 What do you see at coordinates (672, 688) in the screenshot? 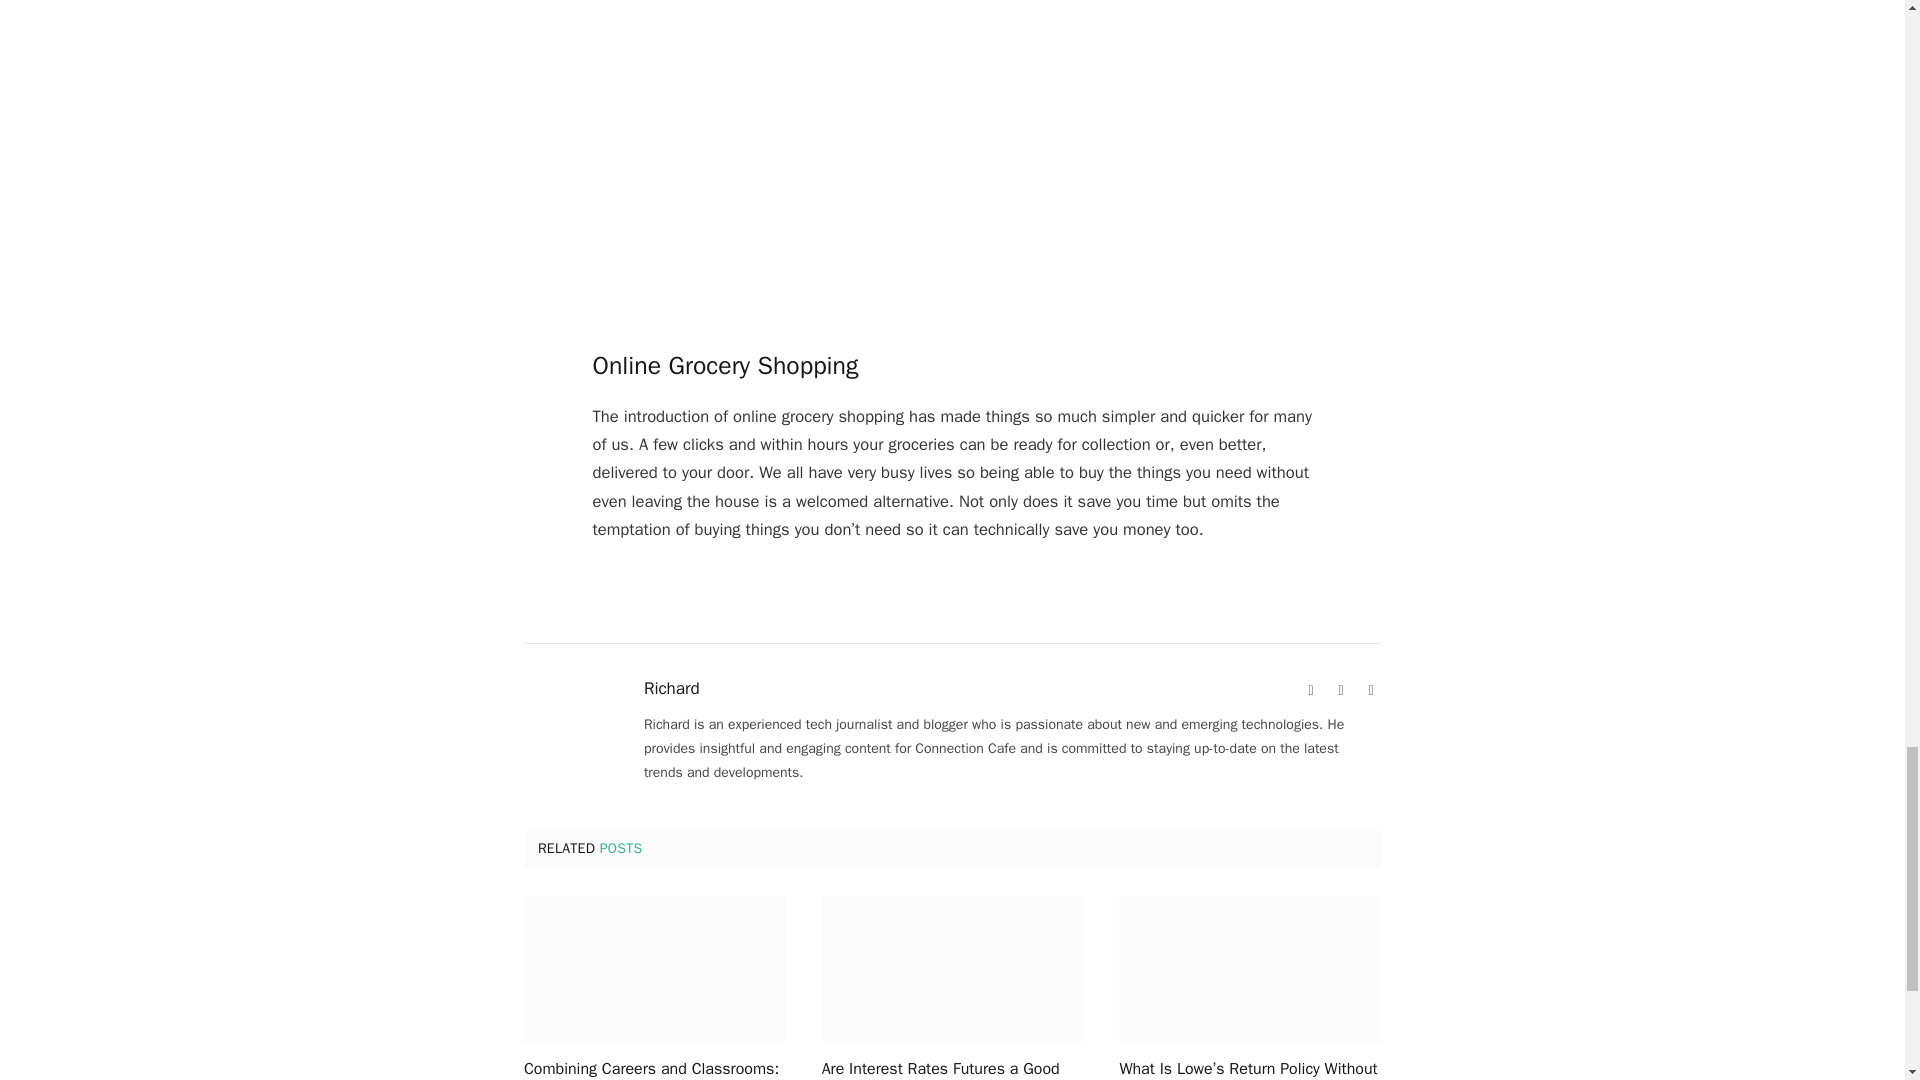
I see `Posts by Richard` at bounding box center [672, 688].